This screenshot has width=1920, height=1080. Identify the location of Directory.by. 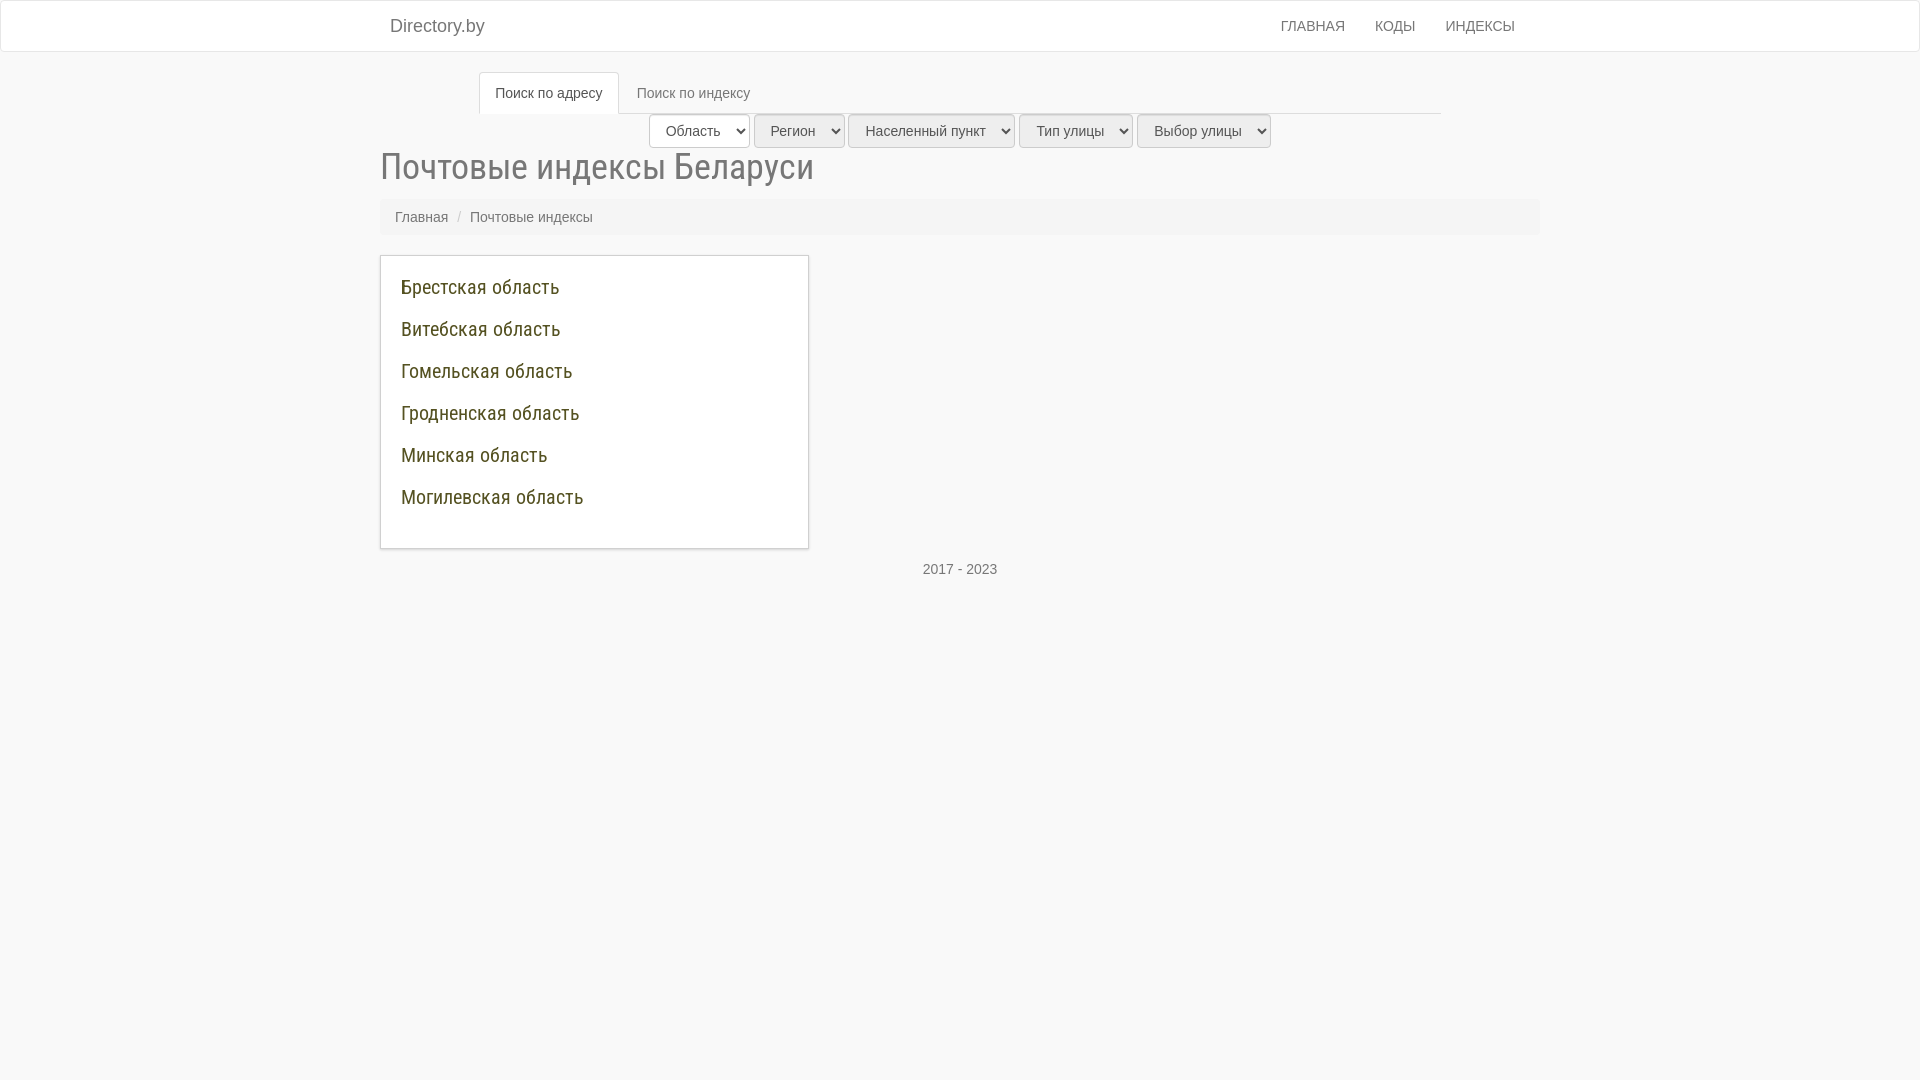
(438, 26).